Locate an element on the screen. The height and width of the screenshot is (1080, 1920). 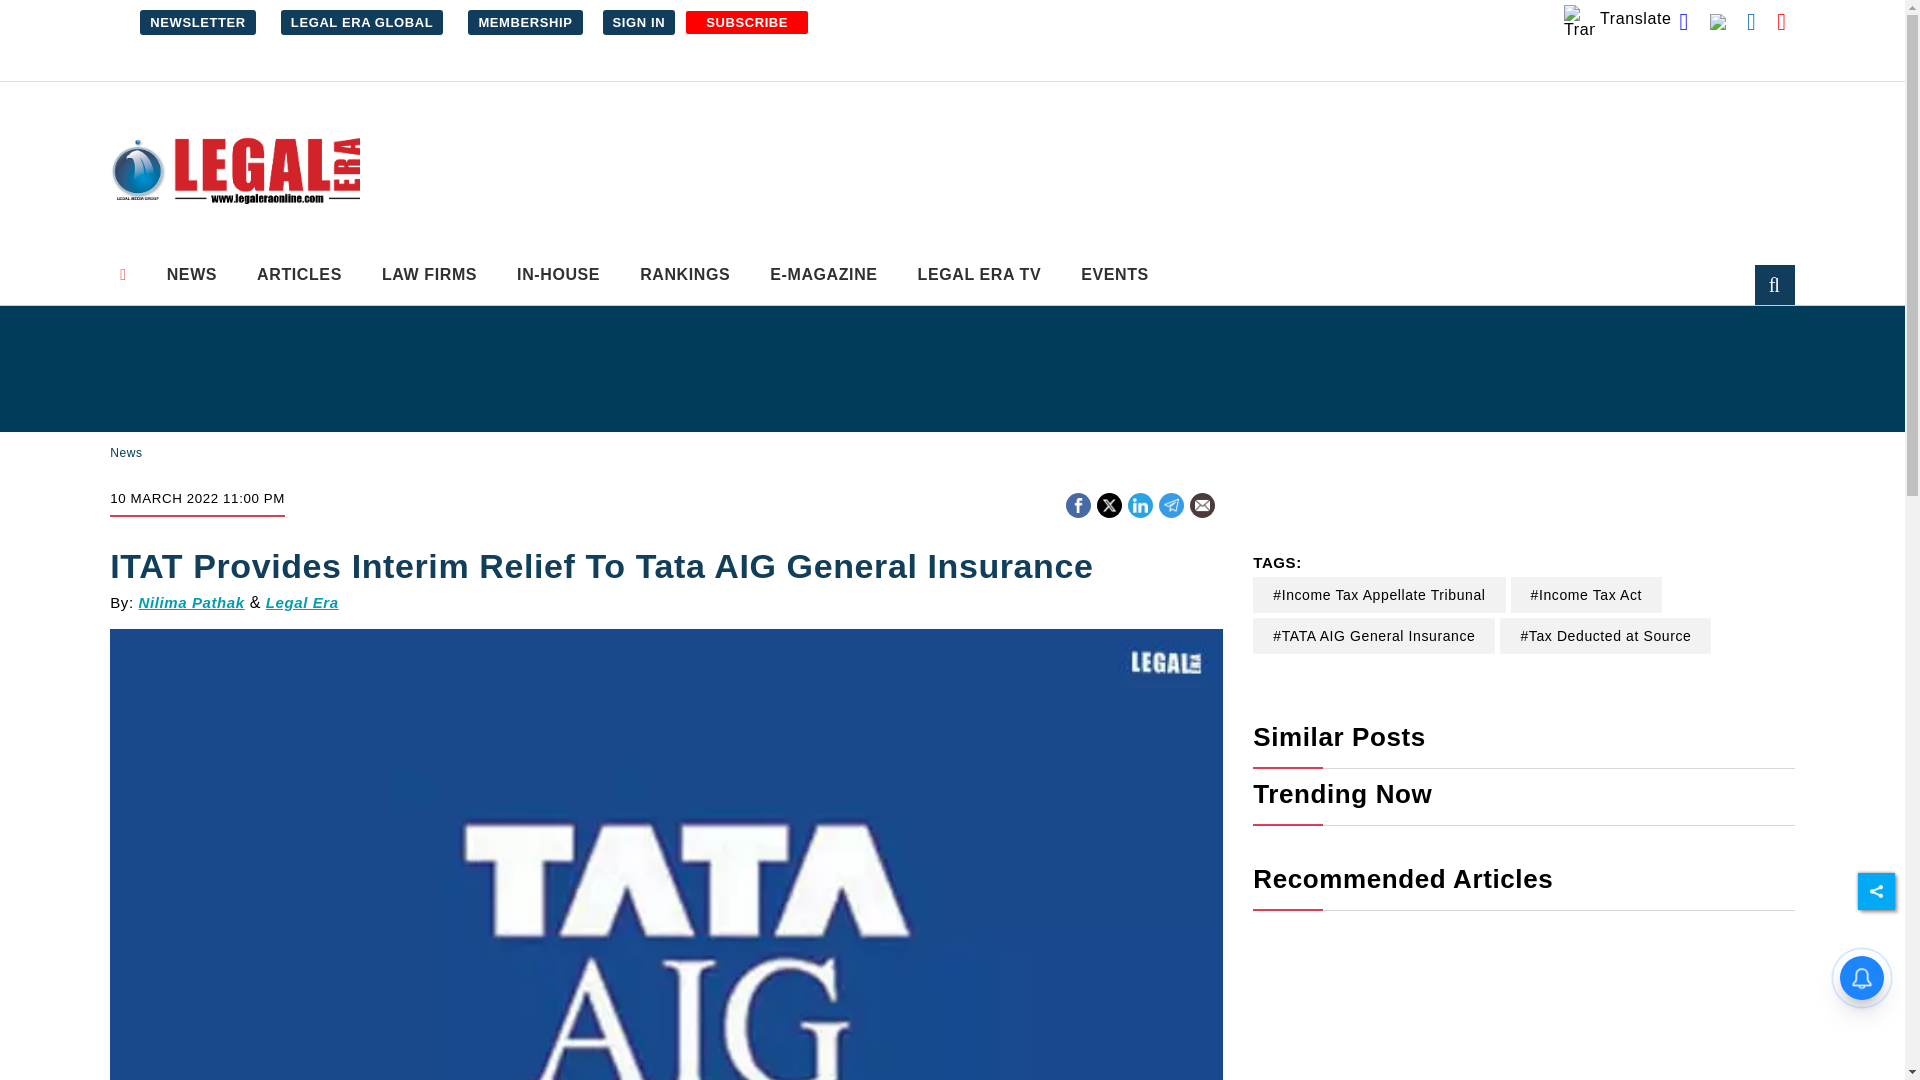
LinkedIn is located at coordinates (1140, 503).